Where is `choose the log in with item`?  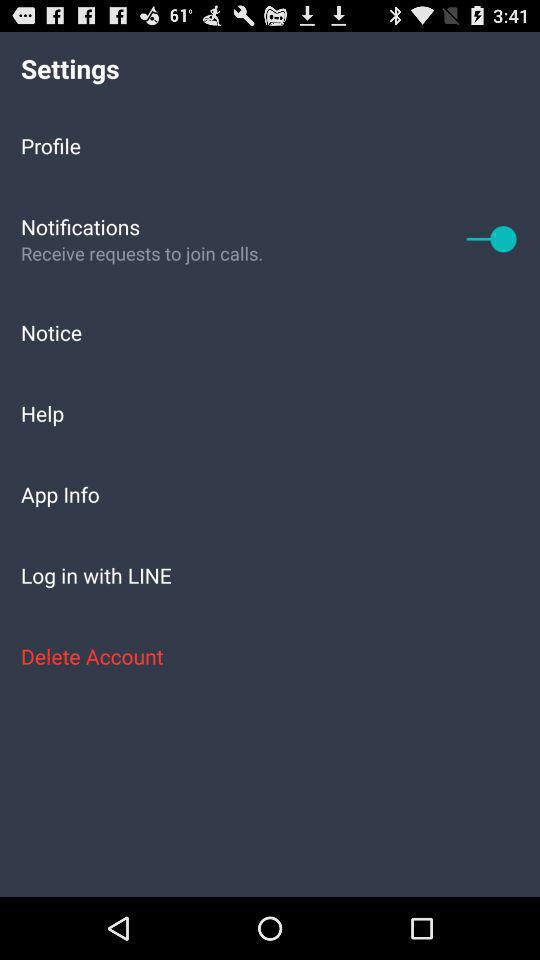 choose the log in with item is located at coordinates (270, 574).